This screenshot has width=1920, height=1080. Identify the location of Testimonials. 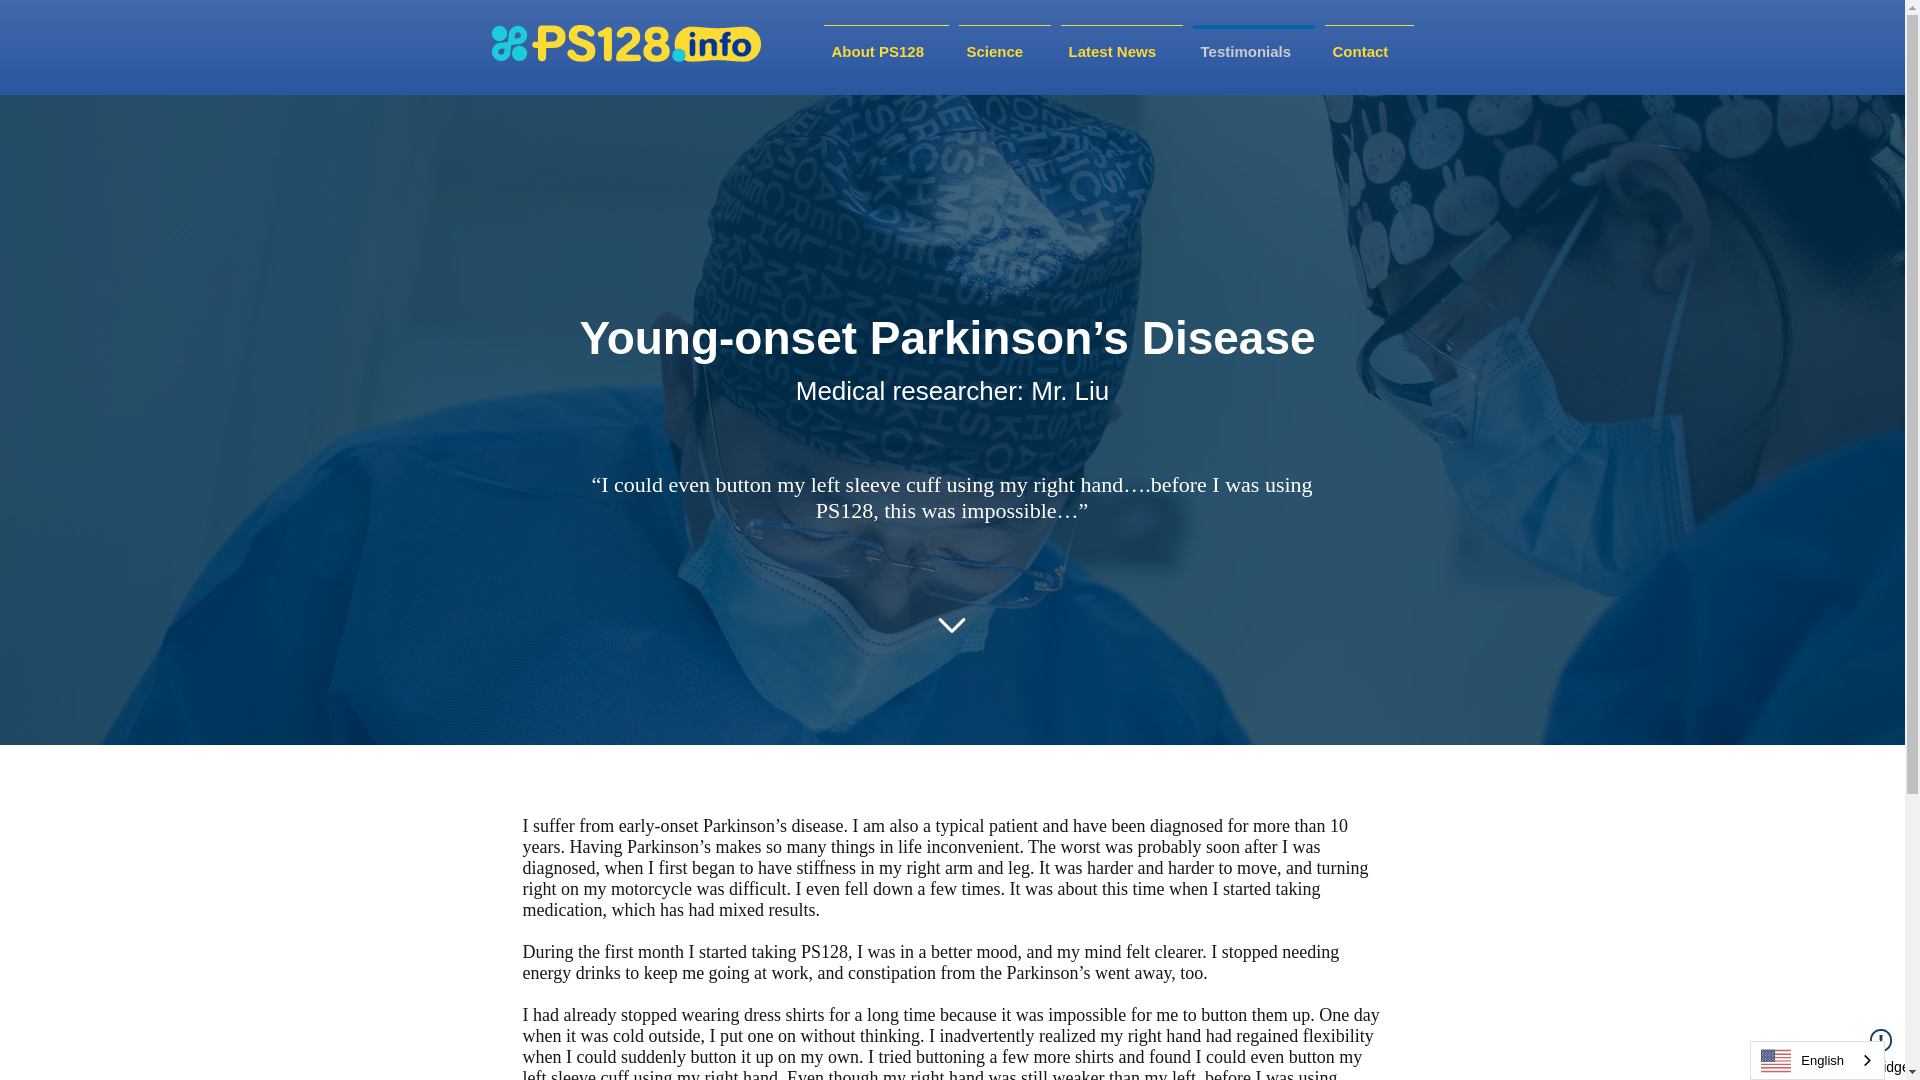
(1254, 42).